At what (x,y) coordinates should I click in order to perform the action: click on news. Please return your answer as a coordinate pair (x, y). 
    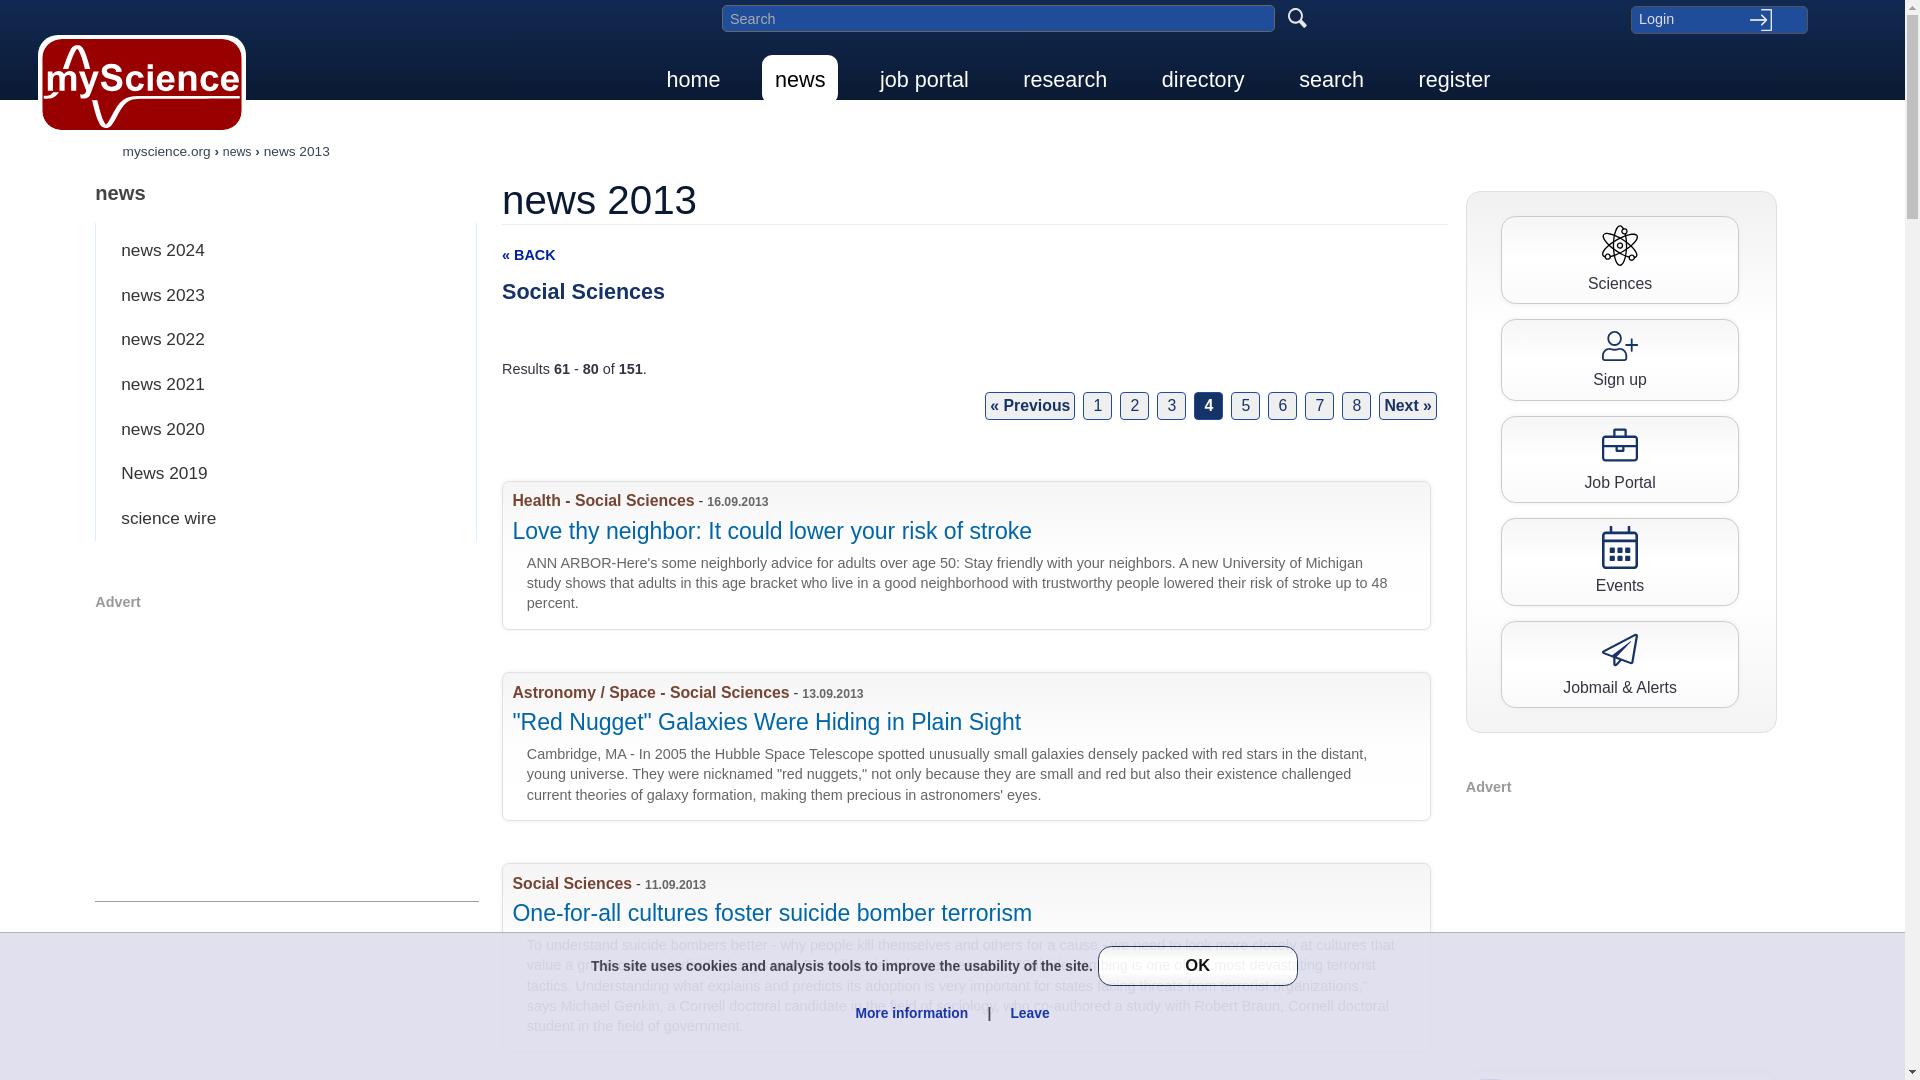
    Looking at the image, I should click on (800, 79).